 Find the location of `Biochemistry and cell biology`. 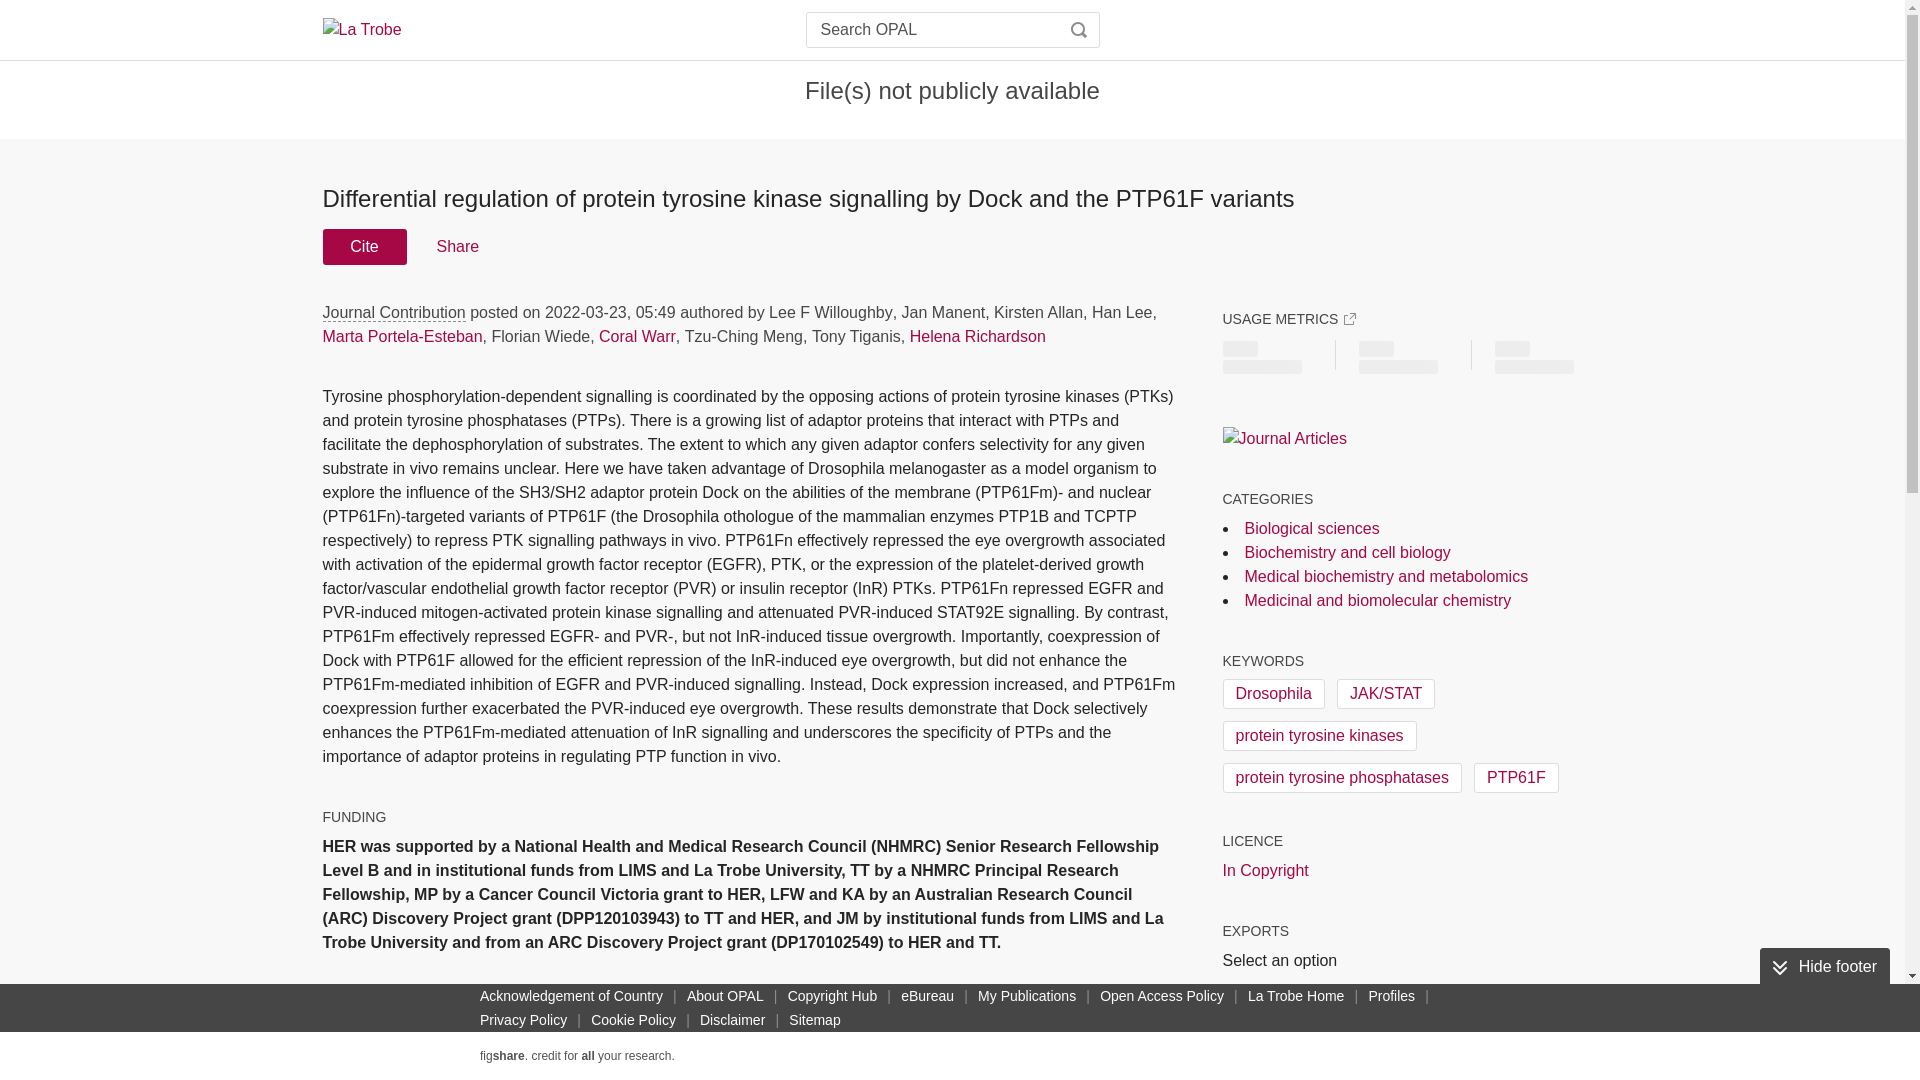

Biochemistry and cell biology is located at coordinates (1346, 552).